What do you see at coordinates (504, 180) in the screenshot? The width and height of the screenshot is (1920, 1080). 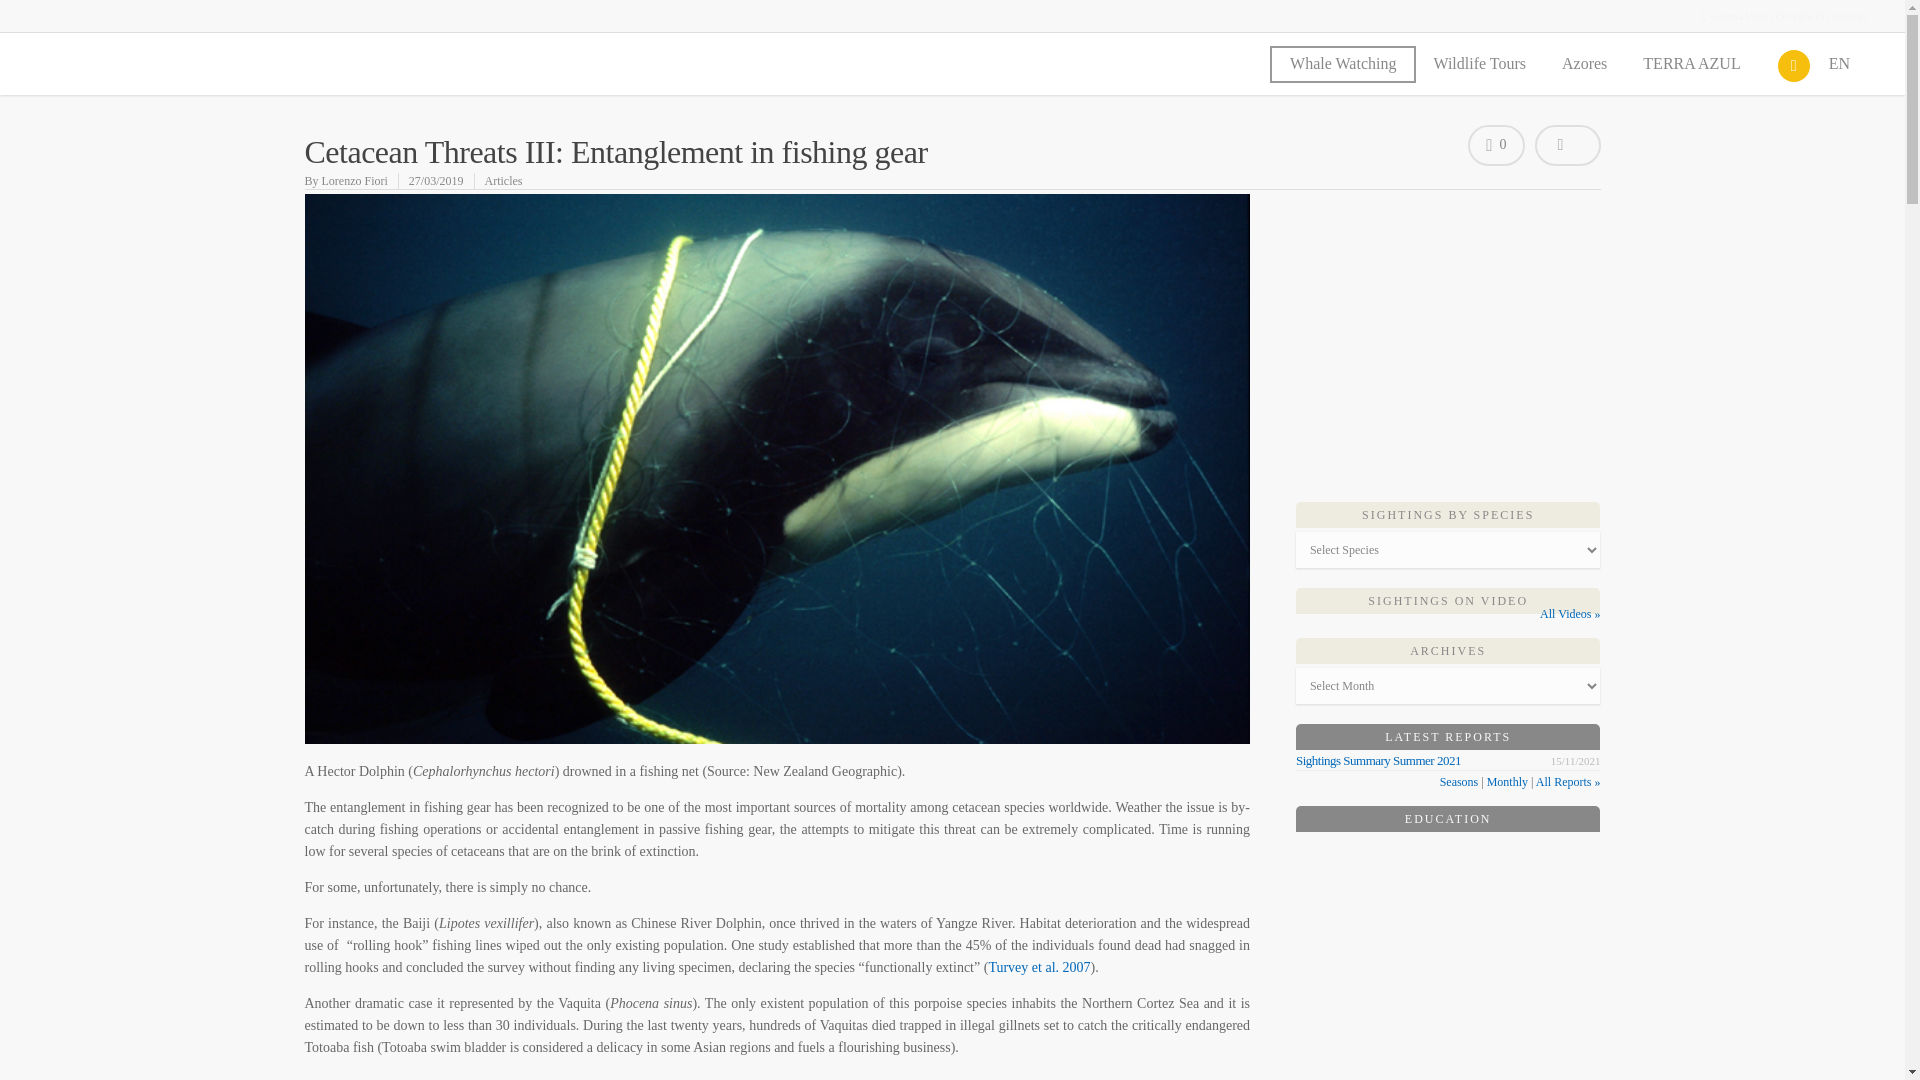 I see `Articles` at bounding box center [504, 180].